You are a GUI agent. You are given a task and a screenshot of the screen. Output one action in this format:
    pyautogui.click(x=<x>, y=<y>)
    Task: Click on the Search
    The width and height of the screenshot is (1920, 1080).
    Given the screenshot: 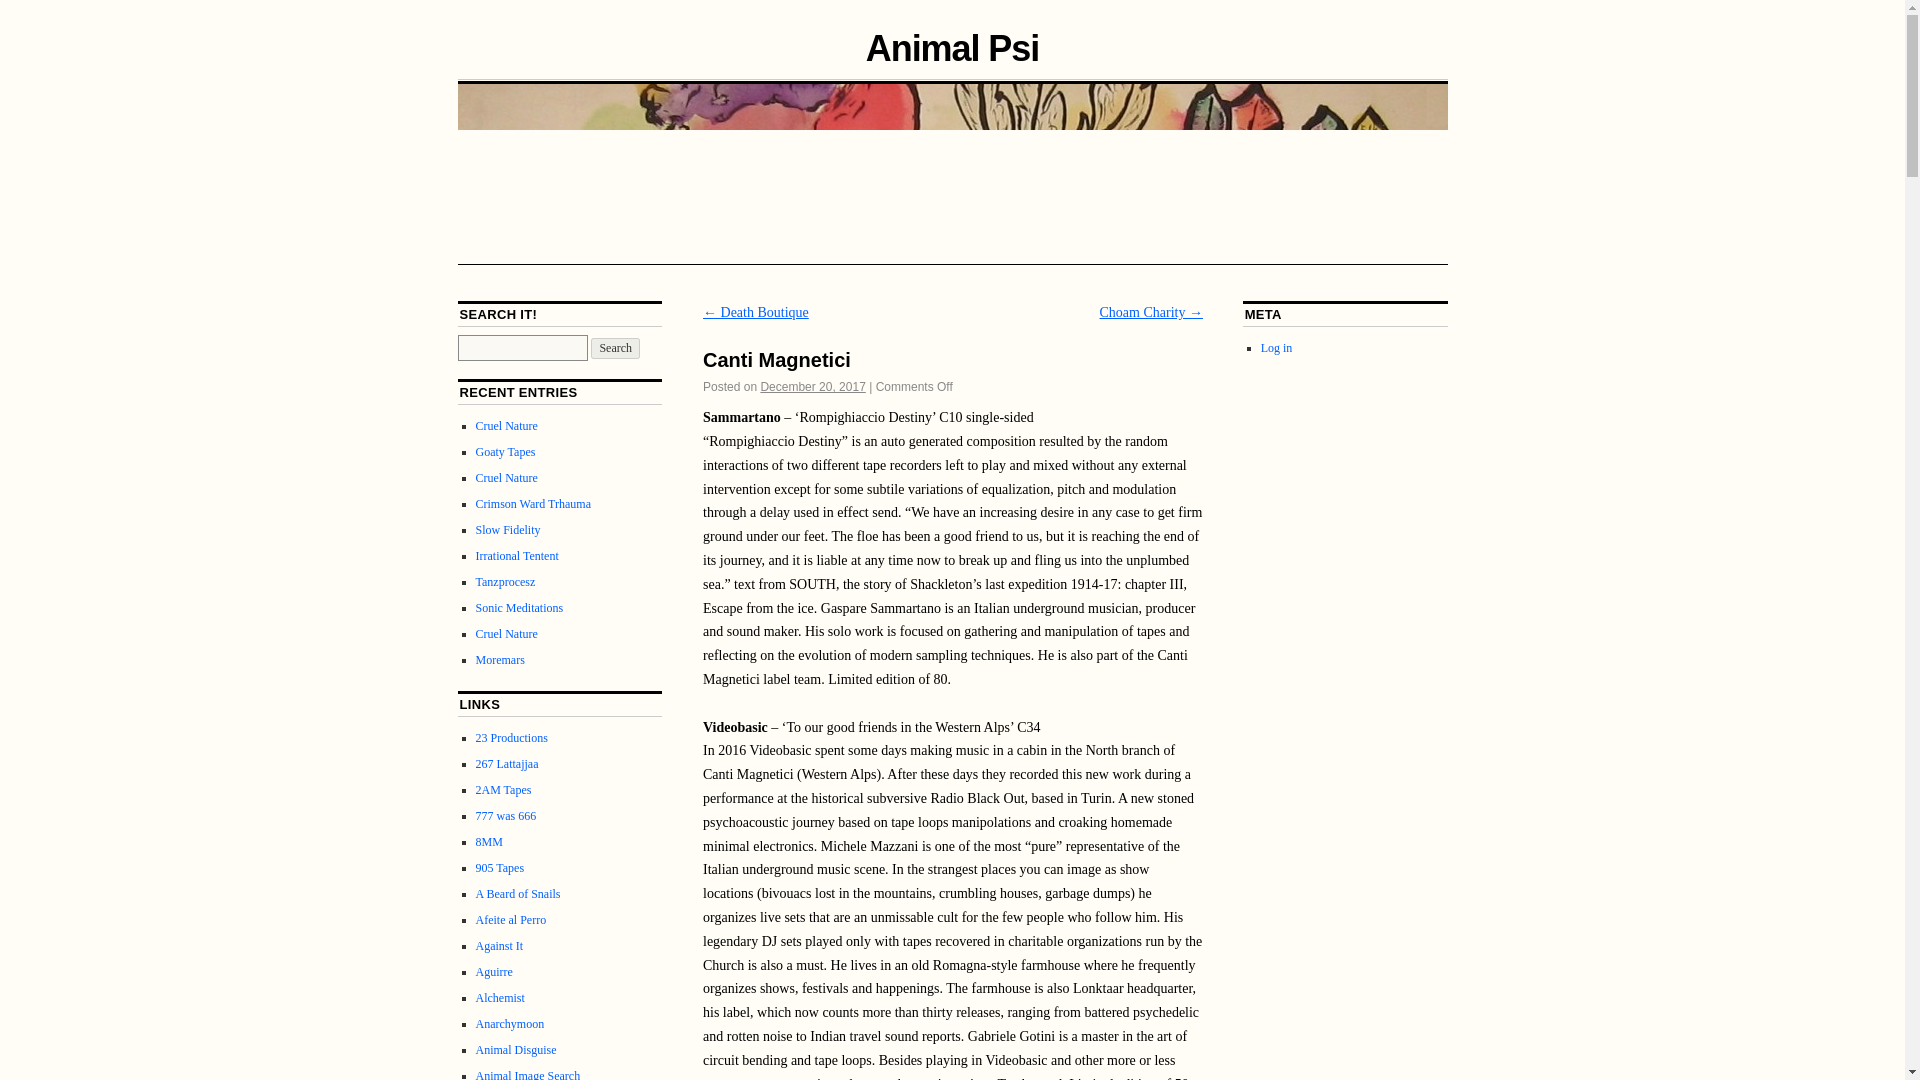 What is the action you would take?
    pyautogui.click(x=615, y=348)
    